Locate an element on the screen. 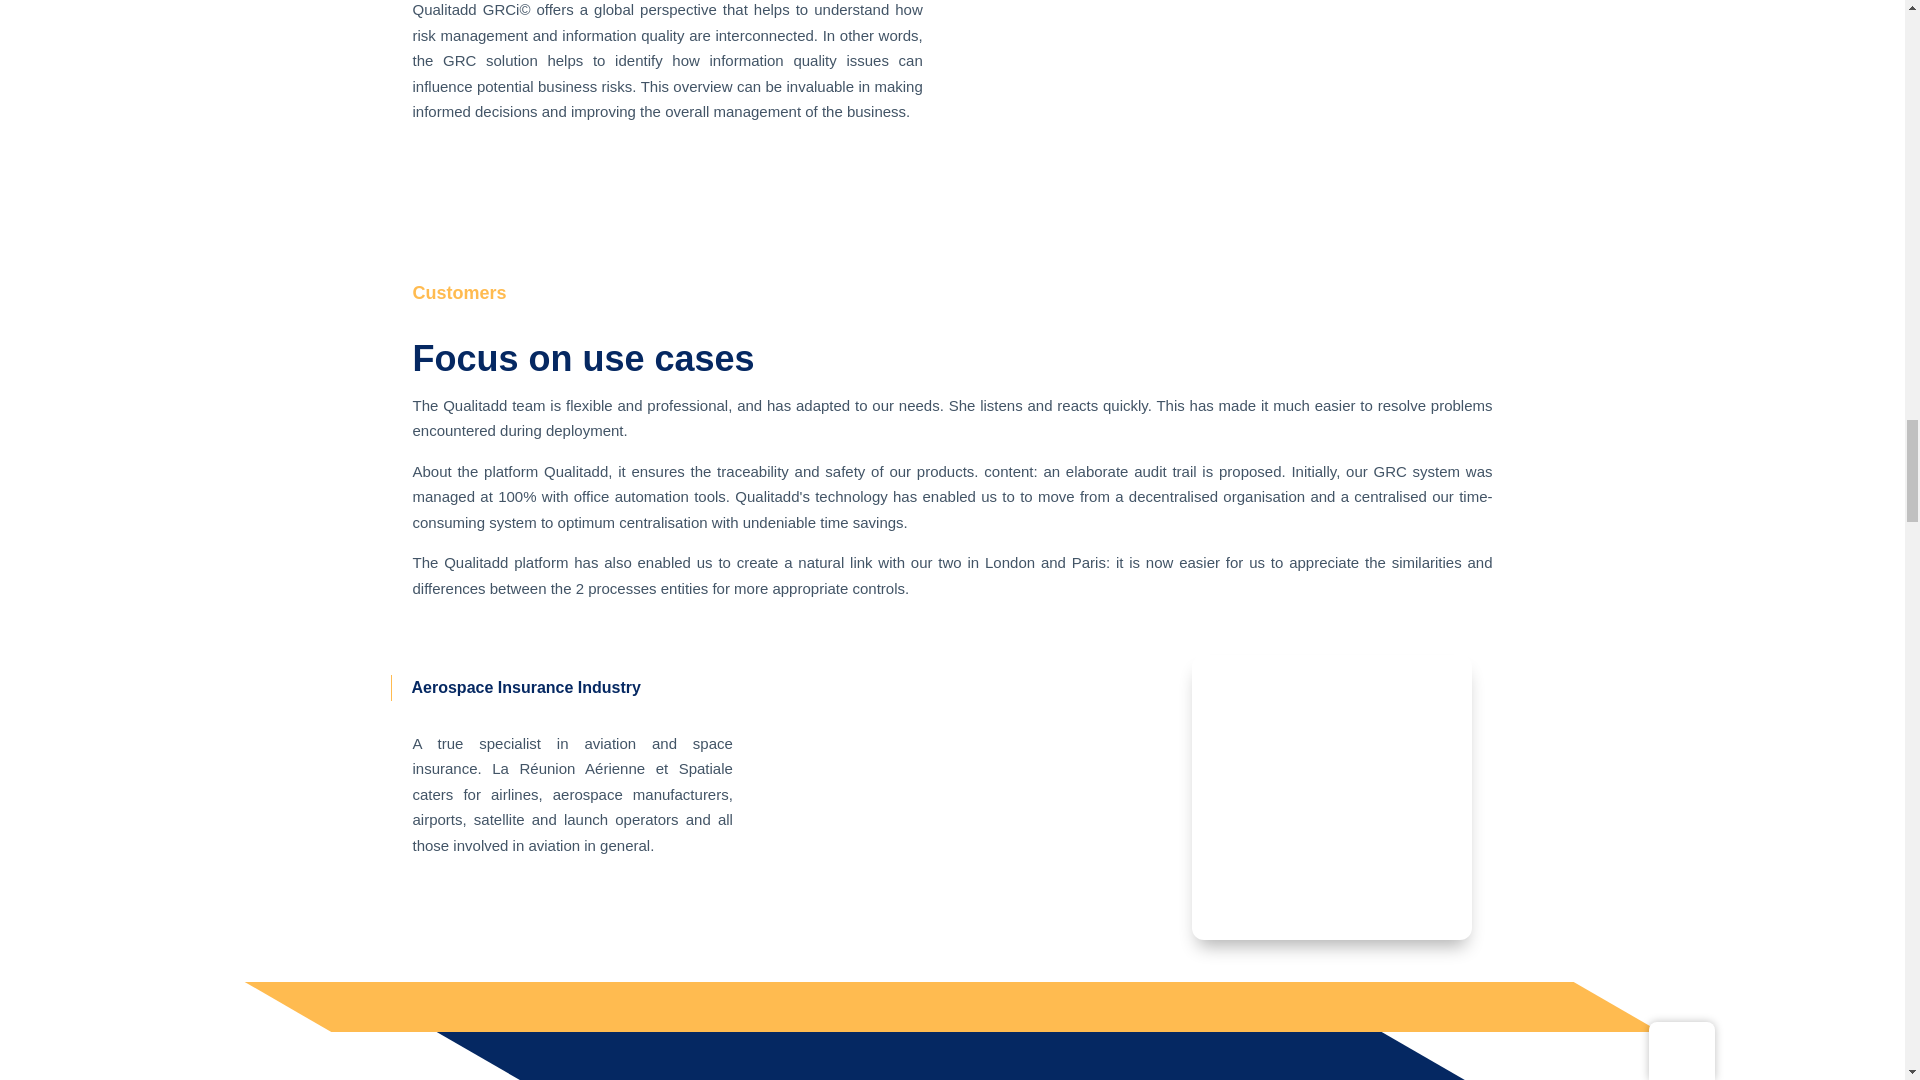  LRA is located at coordinates (1332, 796).